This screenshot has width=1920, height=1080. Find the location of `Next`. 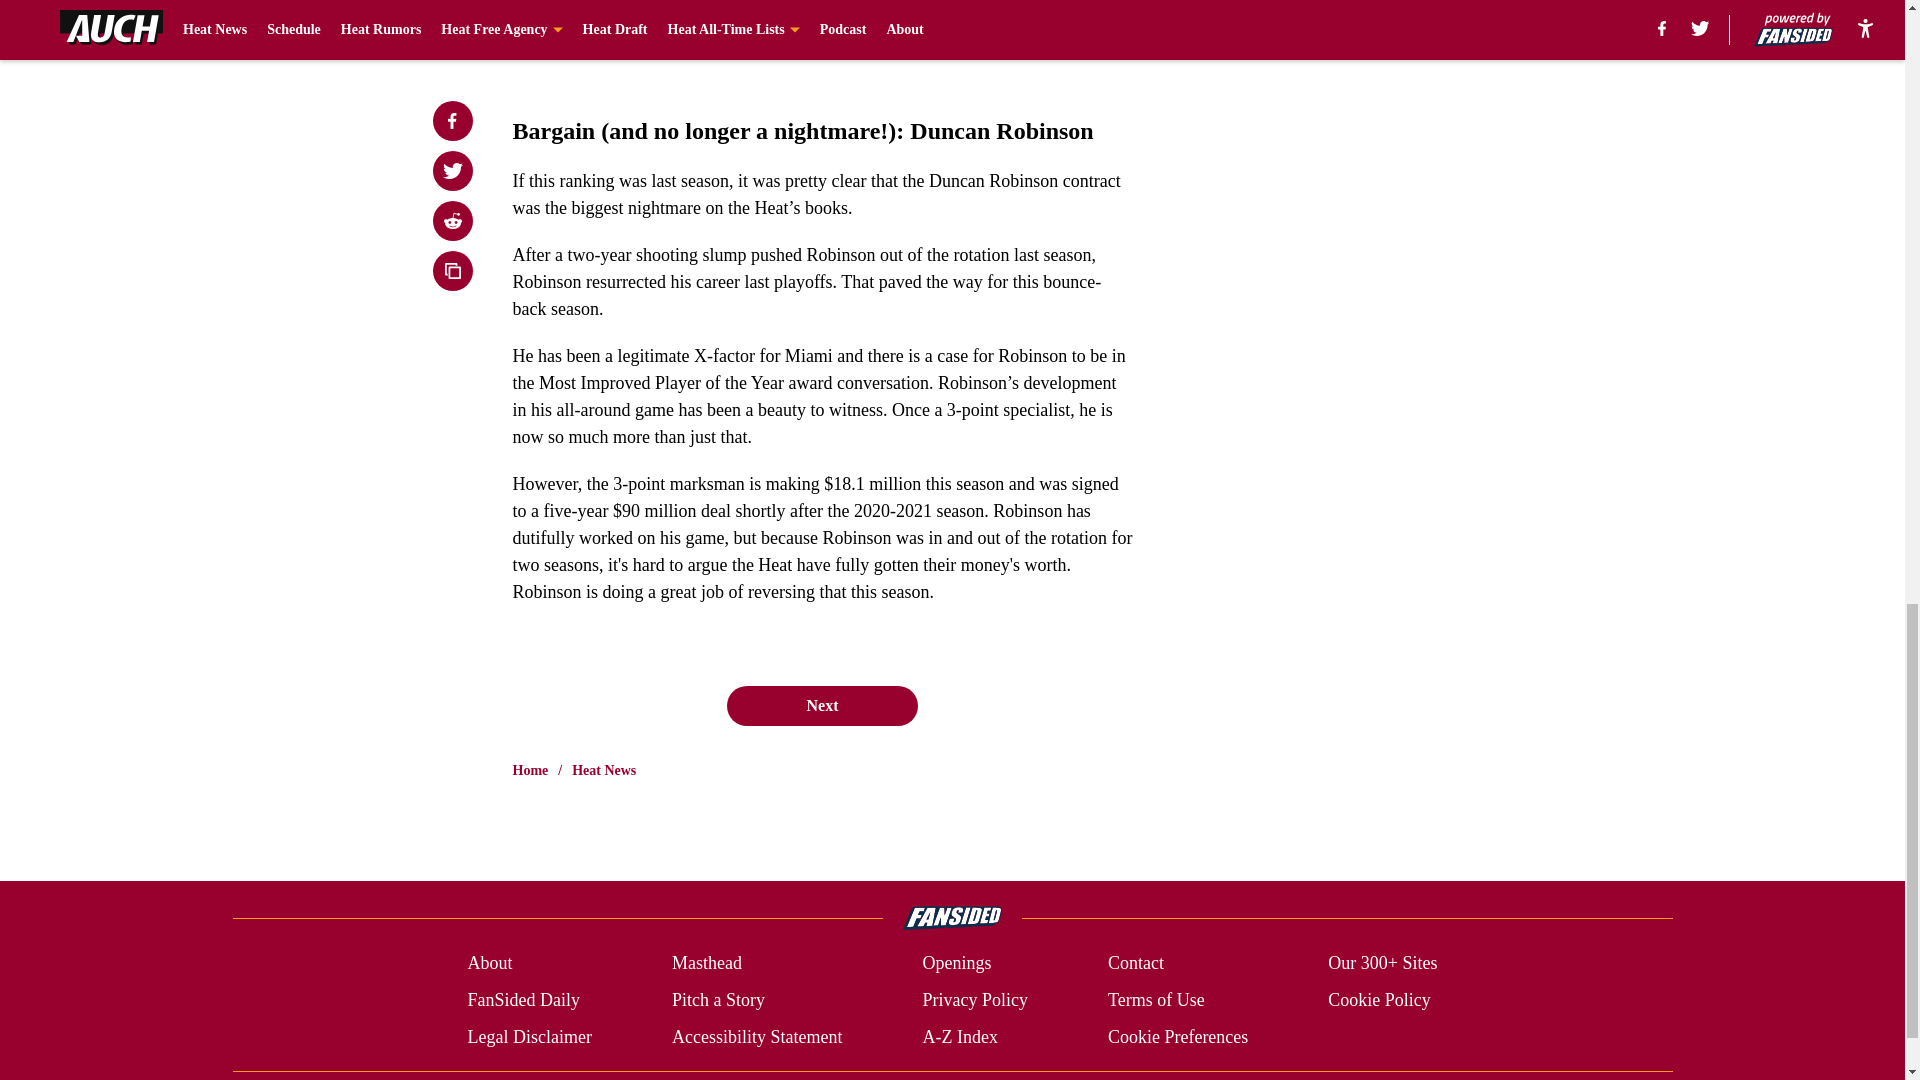

Next is located at coordinates (821, 705).